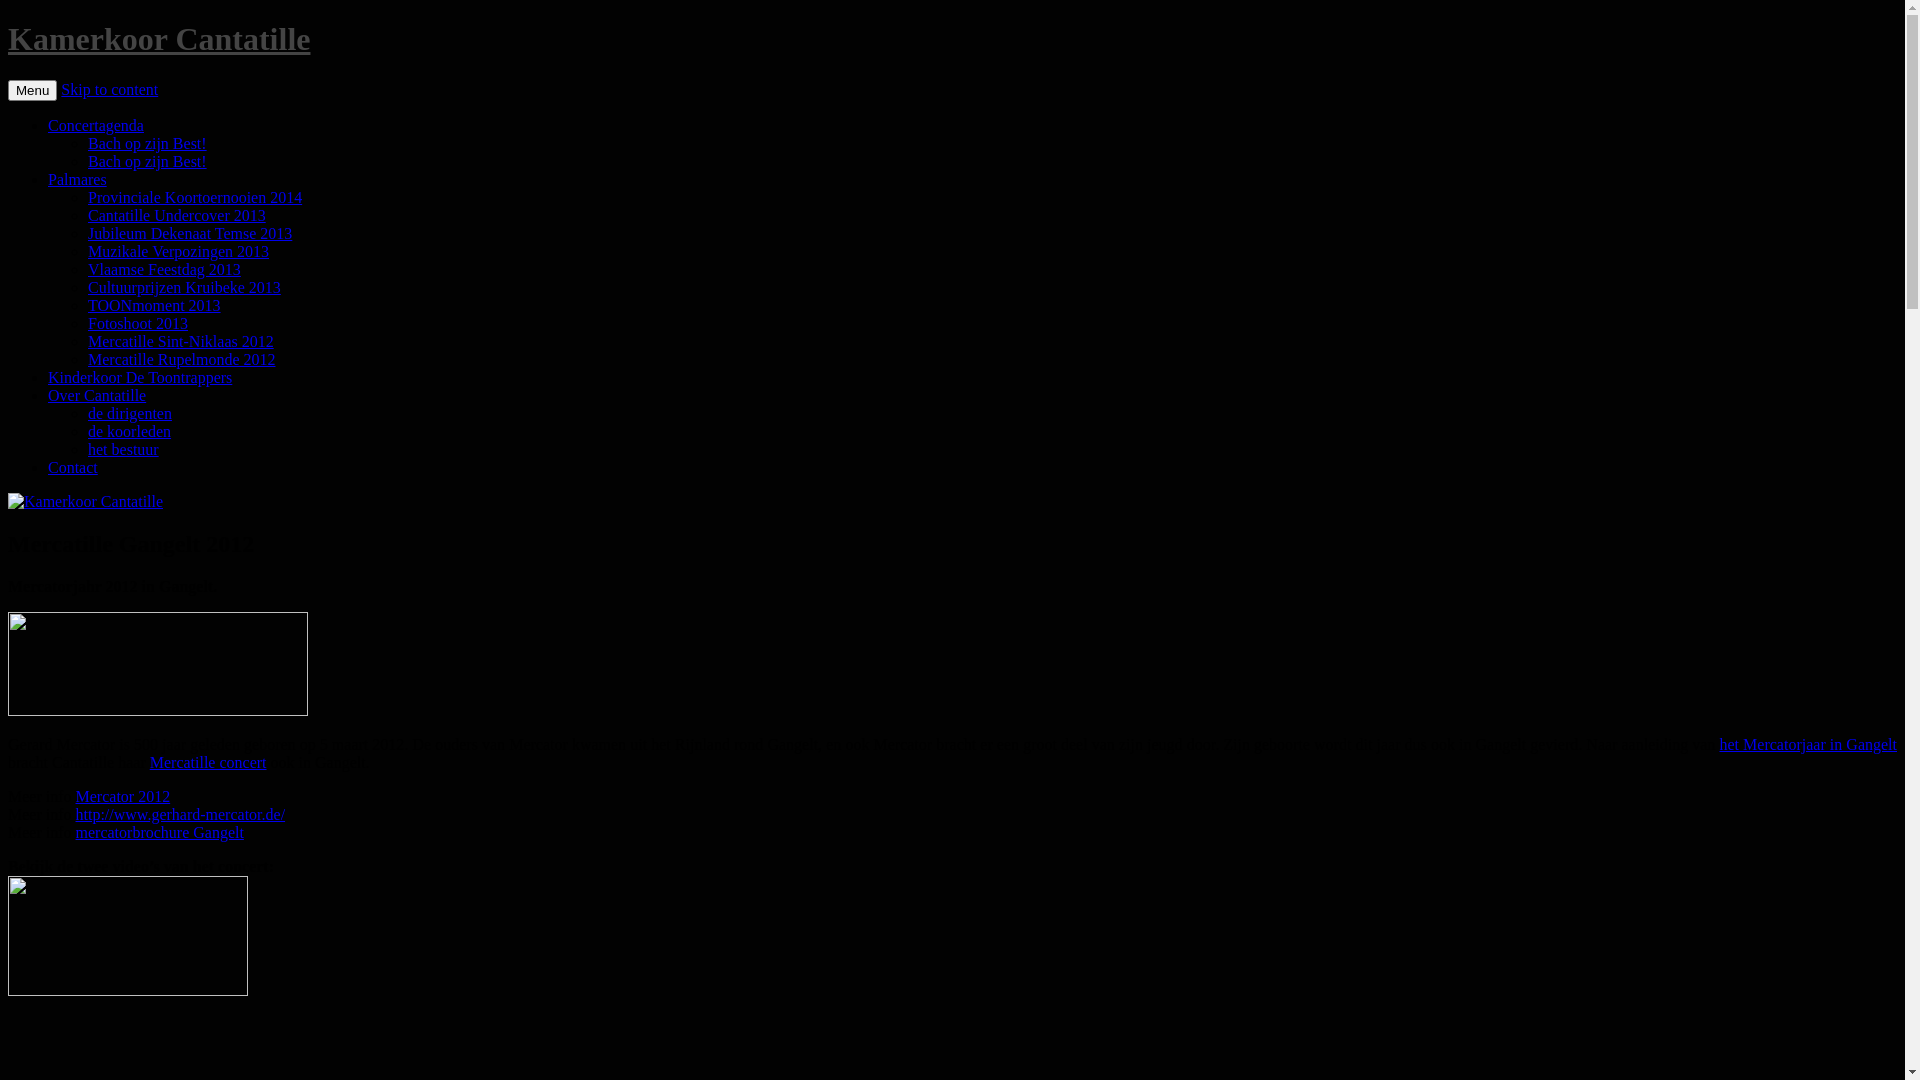 Image resolution: width=1920 pixels, height=1080 pixels. What do you see at coordinates (1808, 744) in the screenshot?
I see `het Mercatorjaar in Gangelt` at bounding box center [1808, 744].